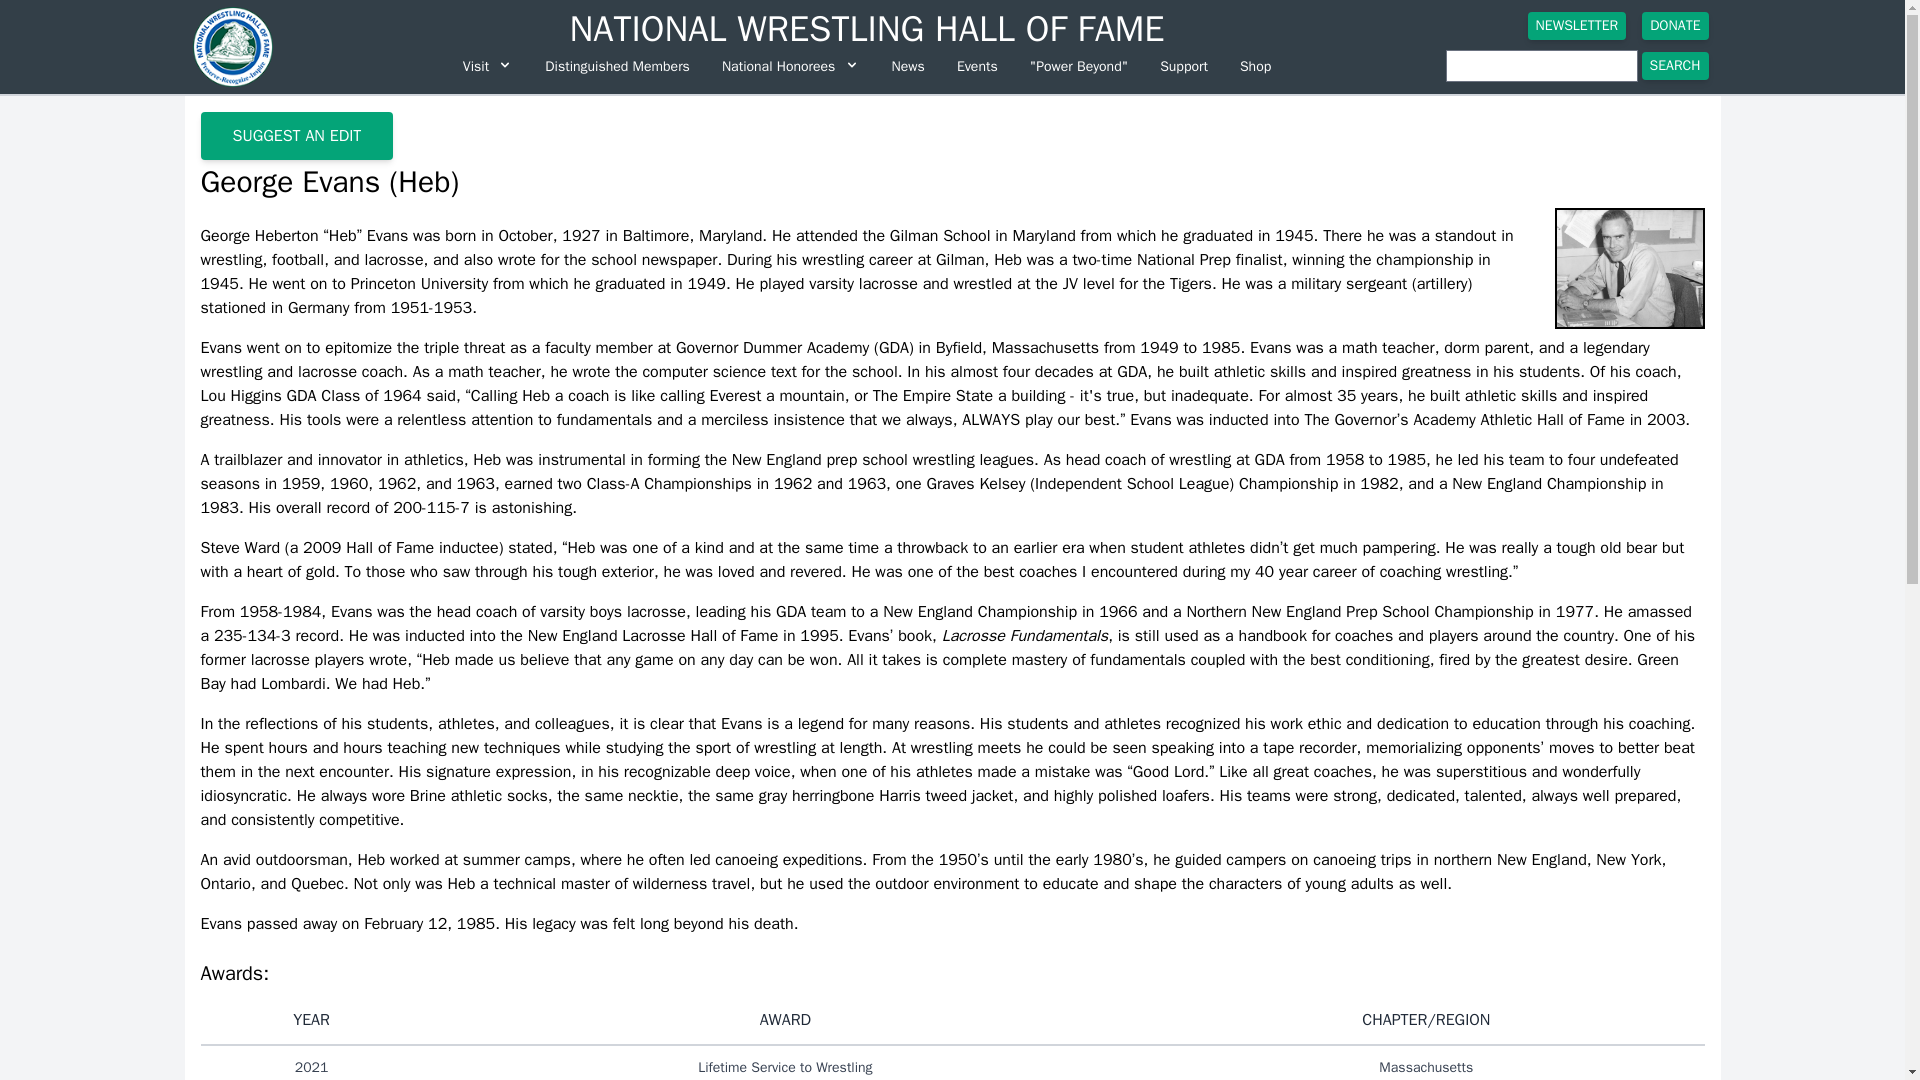 The image size is (1920, 1080). What do you see at coordinates (790, 66) in the screenshot?
I see `National Honorees` at bounding box center [790, 66].